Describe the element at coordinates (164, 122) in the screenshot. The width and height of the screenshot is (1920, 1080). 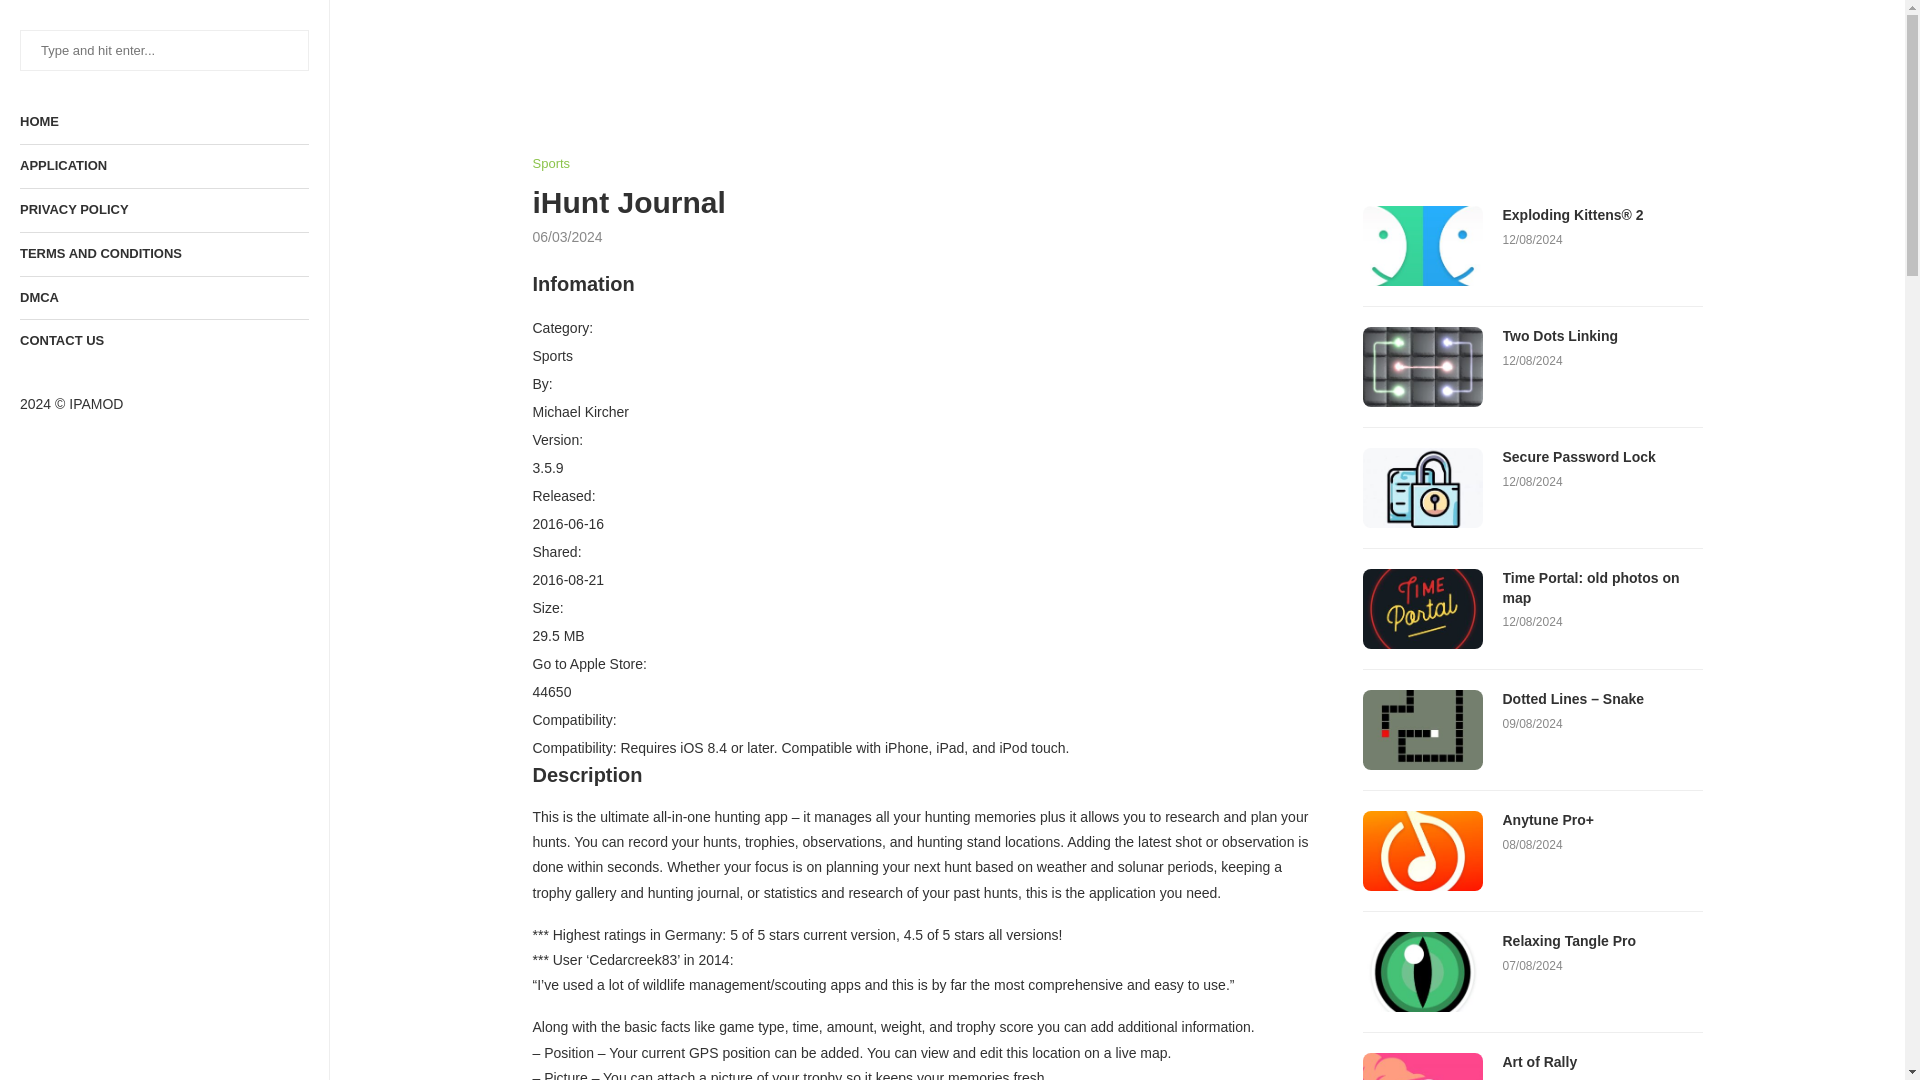
I see `HOME` at that location.